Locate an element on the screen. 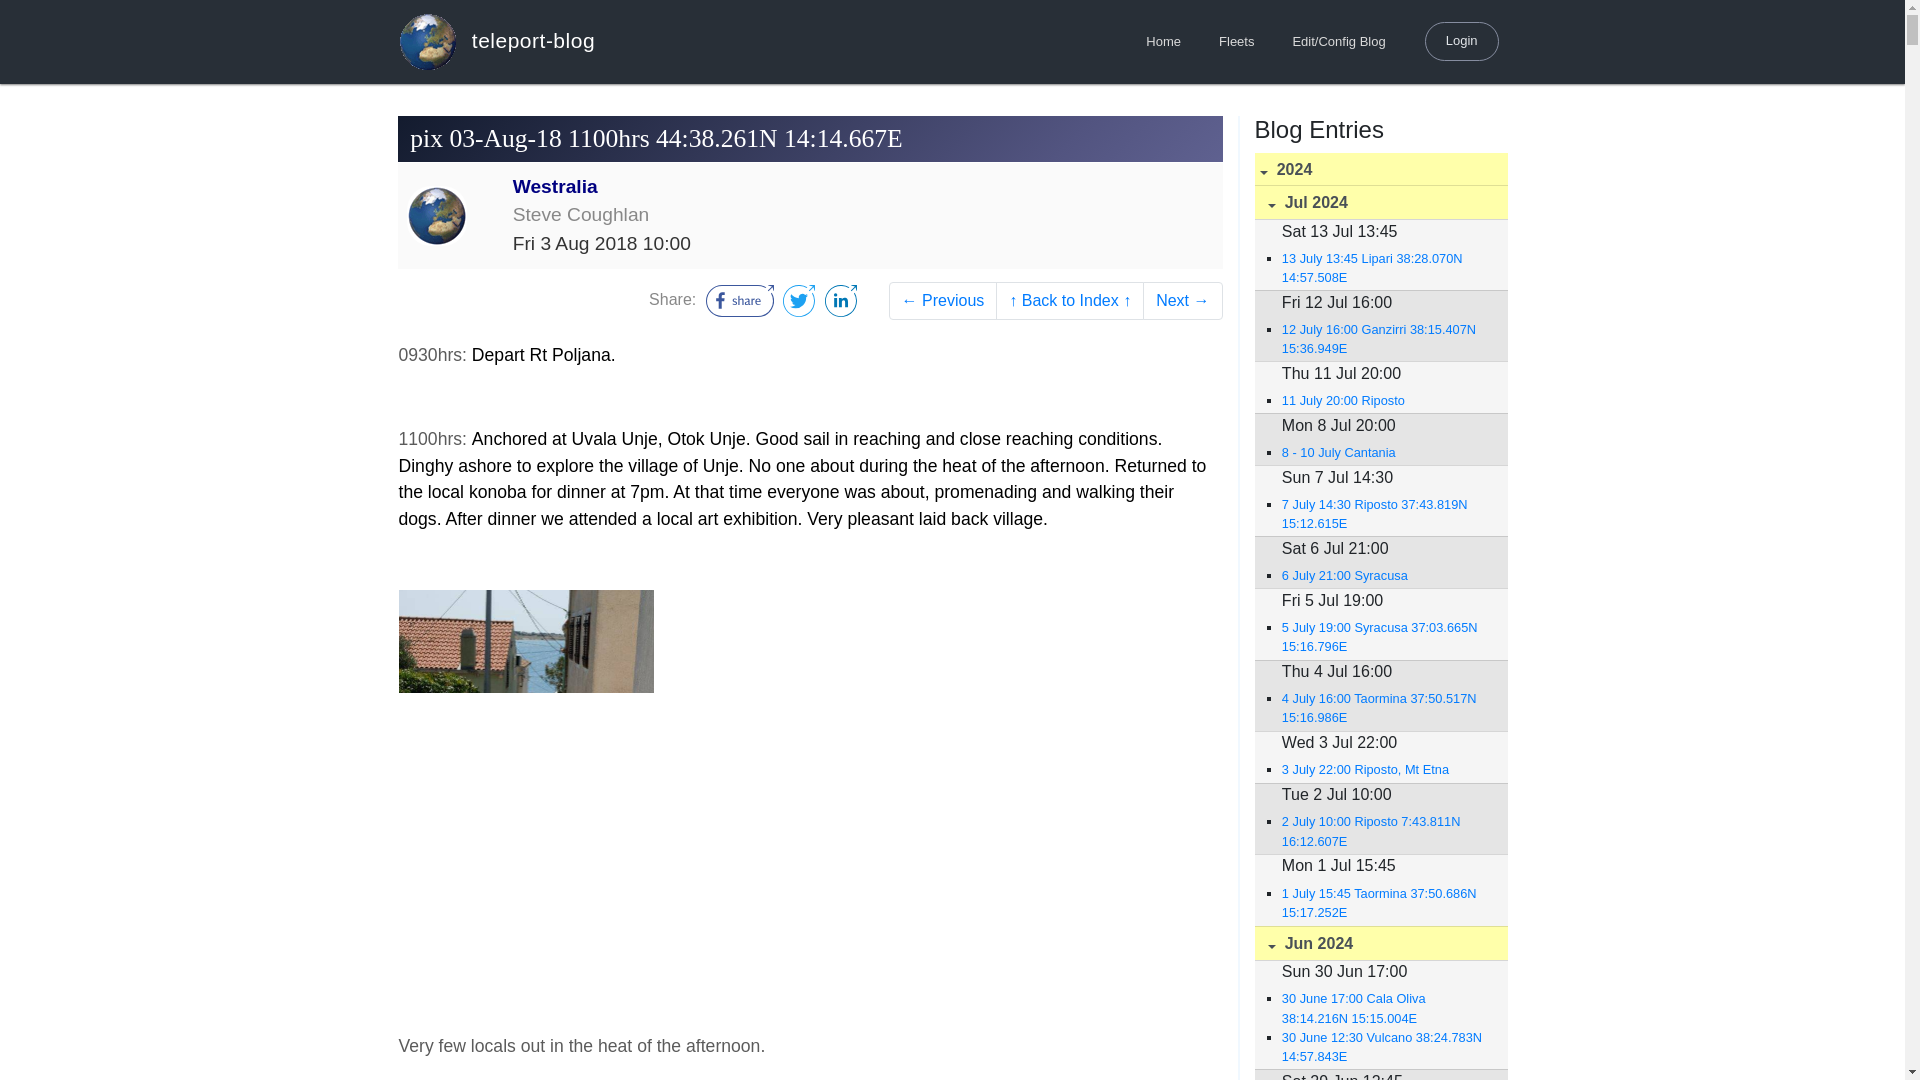 This screenshot has width=1920, height=1080. Login is located at coordinates (1462, 40).